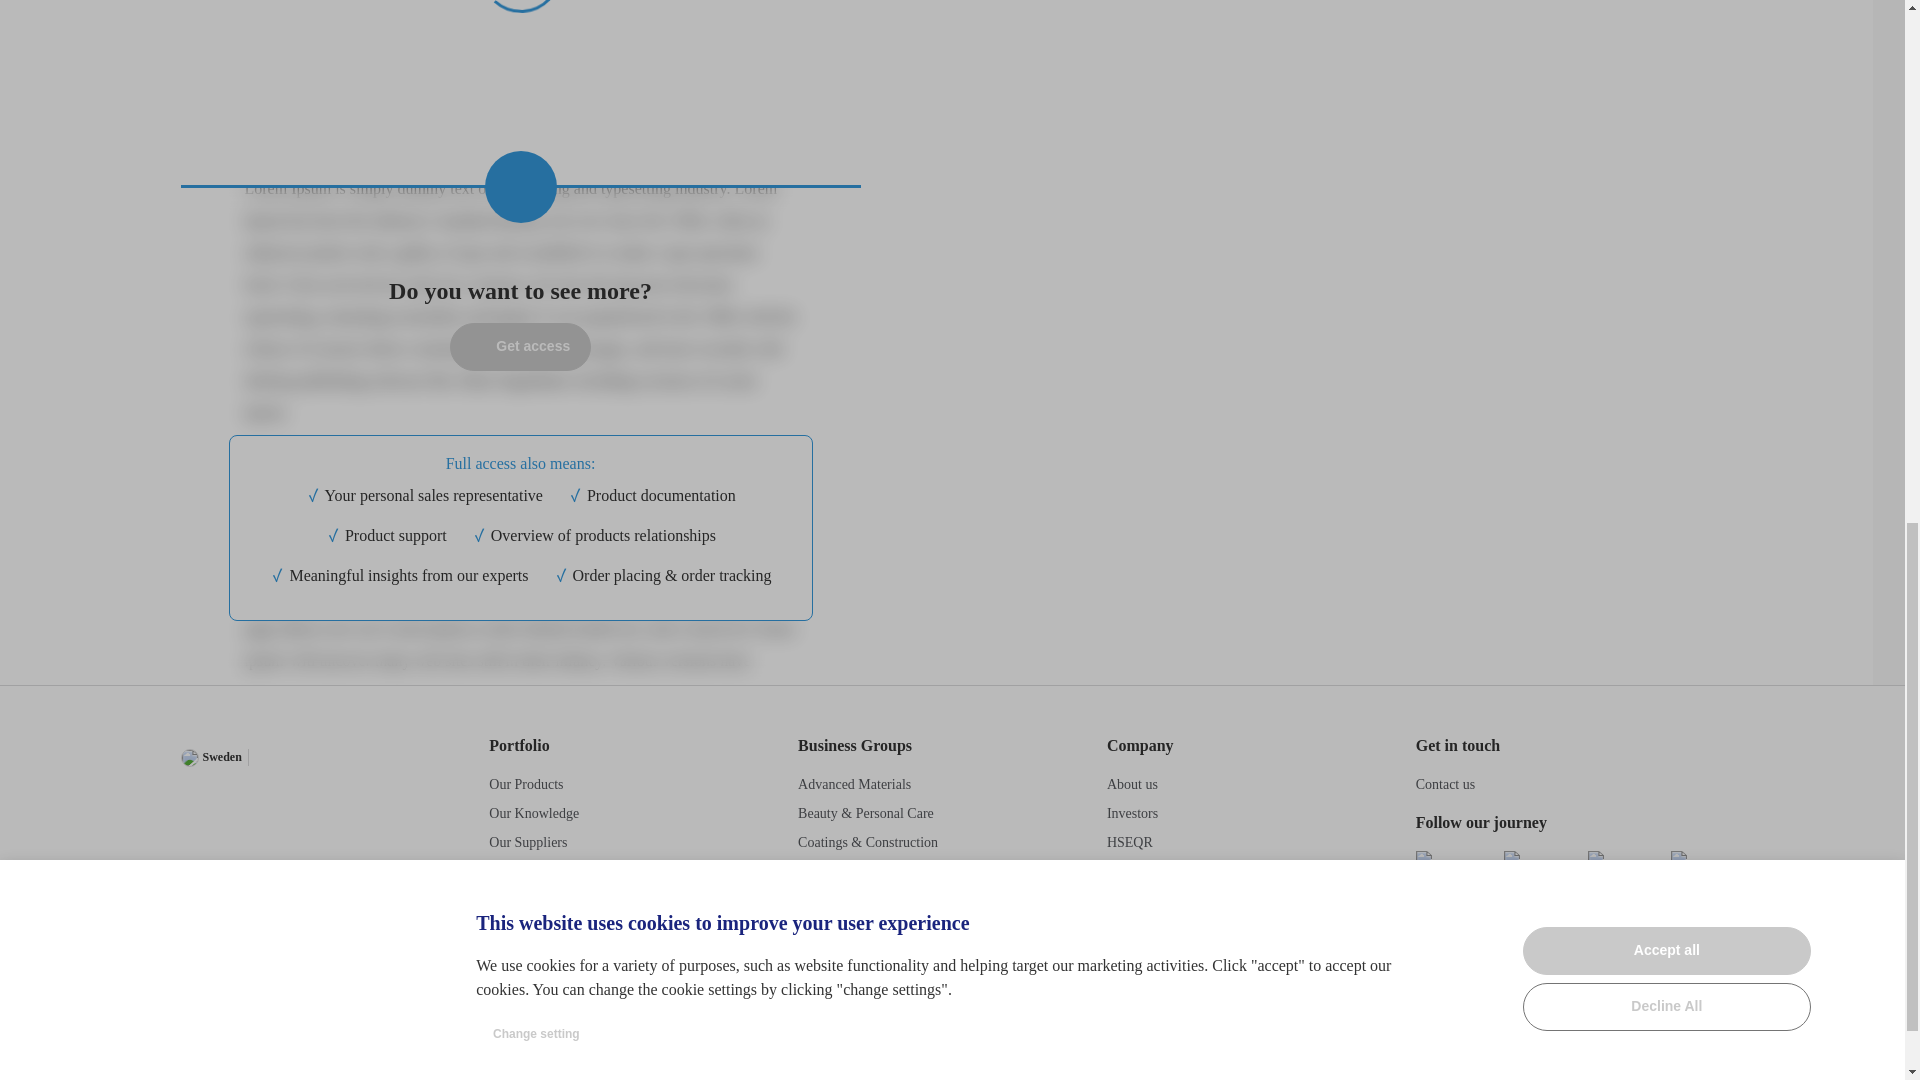 This screenshot has width=1920, height=1080. I want to click on Open Dropdown, so click(299, 757).